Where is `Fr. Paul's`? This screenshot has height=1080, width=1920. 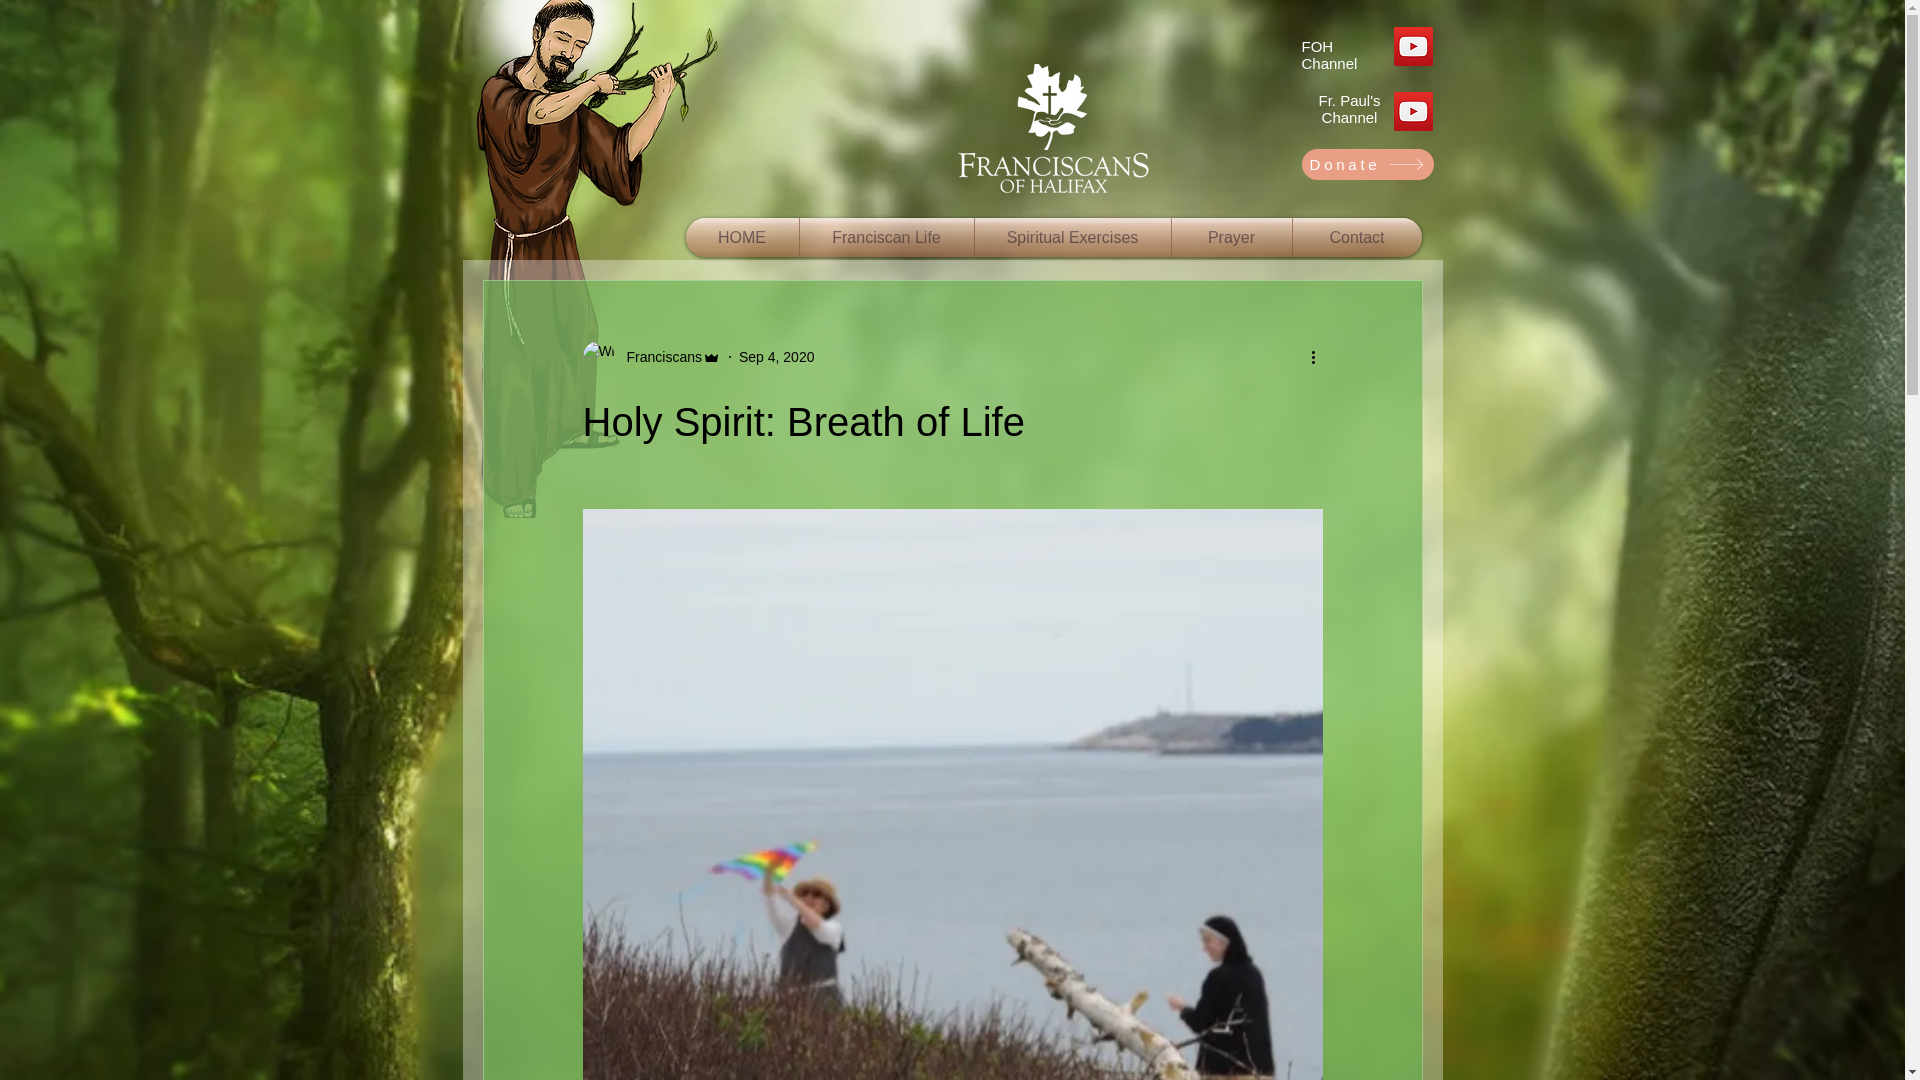 Fr. Paul's is located at coordinates (1348, 100).